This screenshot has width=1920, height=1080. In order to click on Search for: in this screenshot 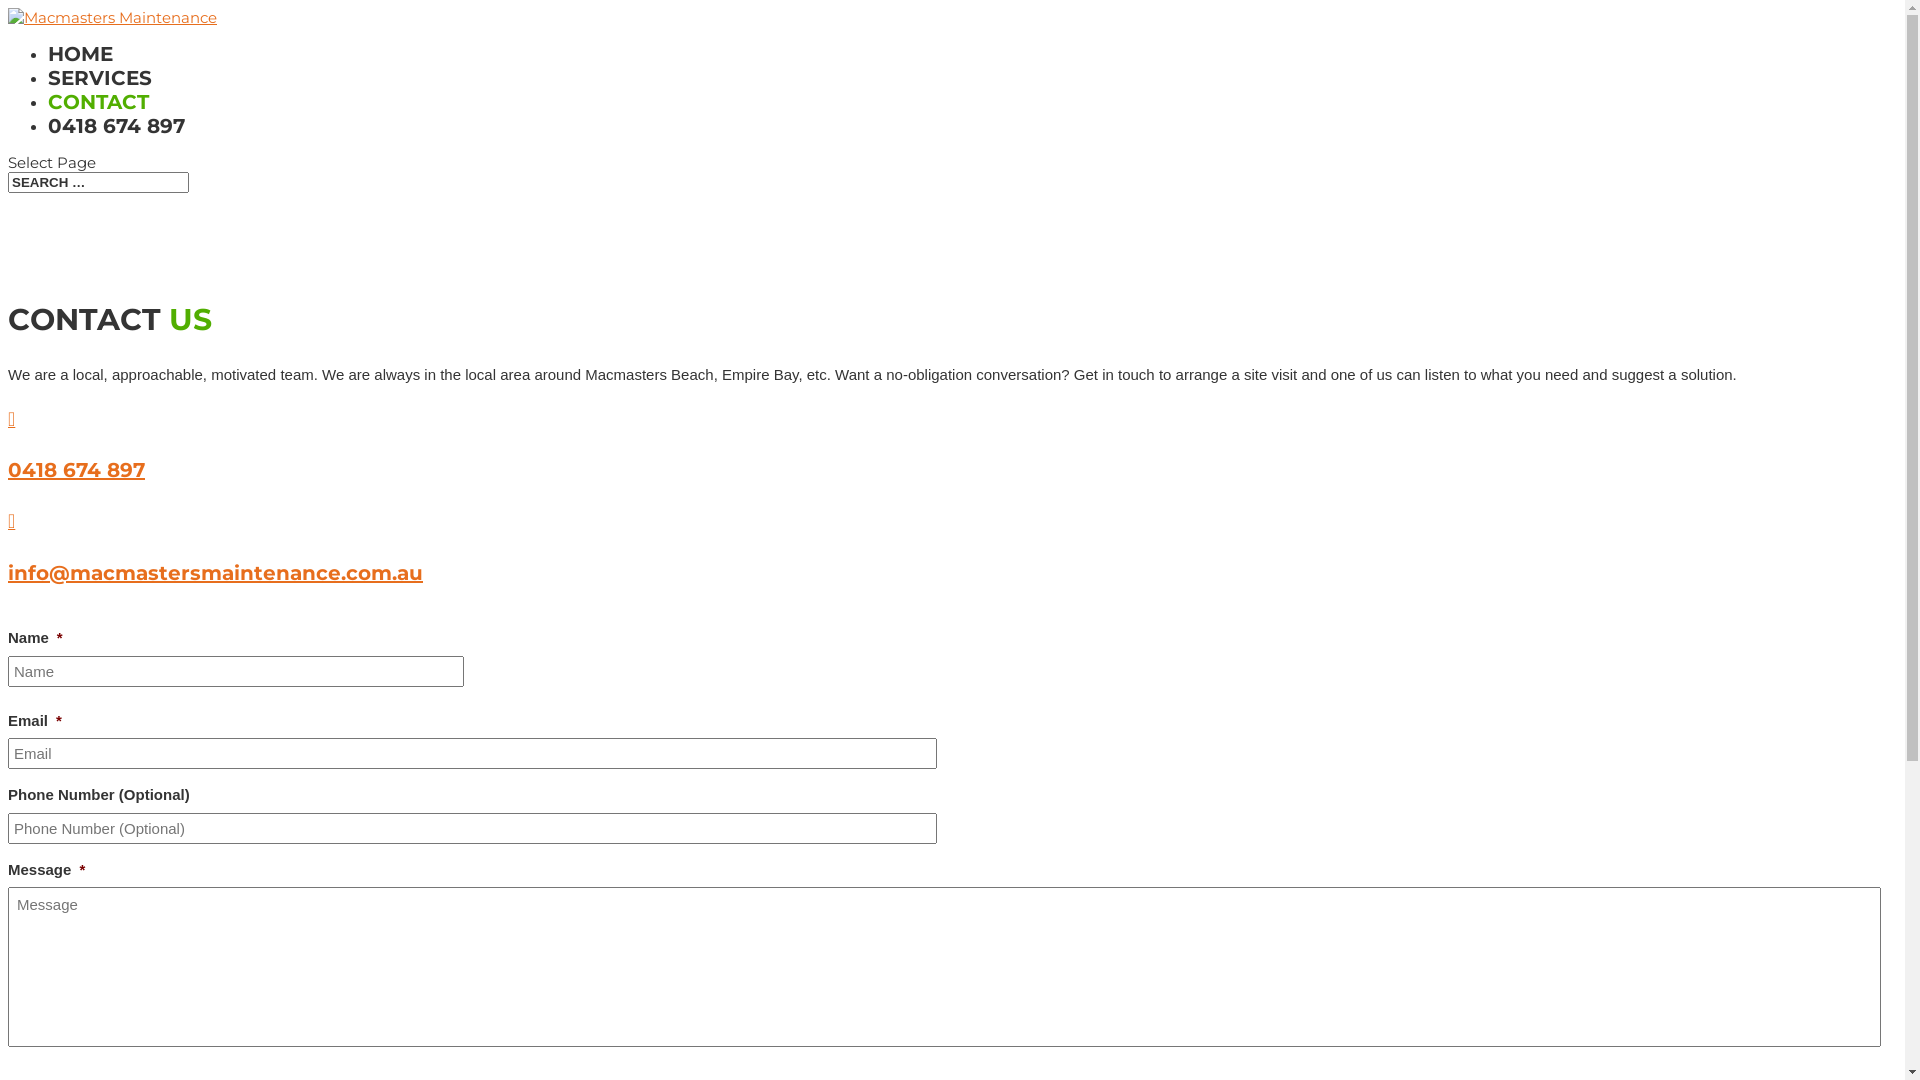, I will do `click(98, 182)`.